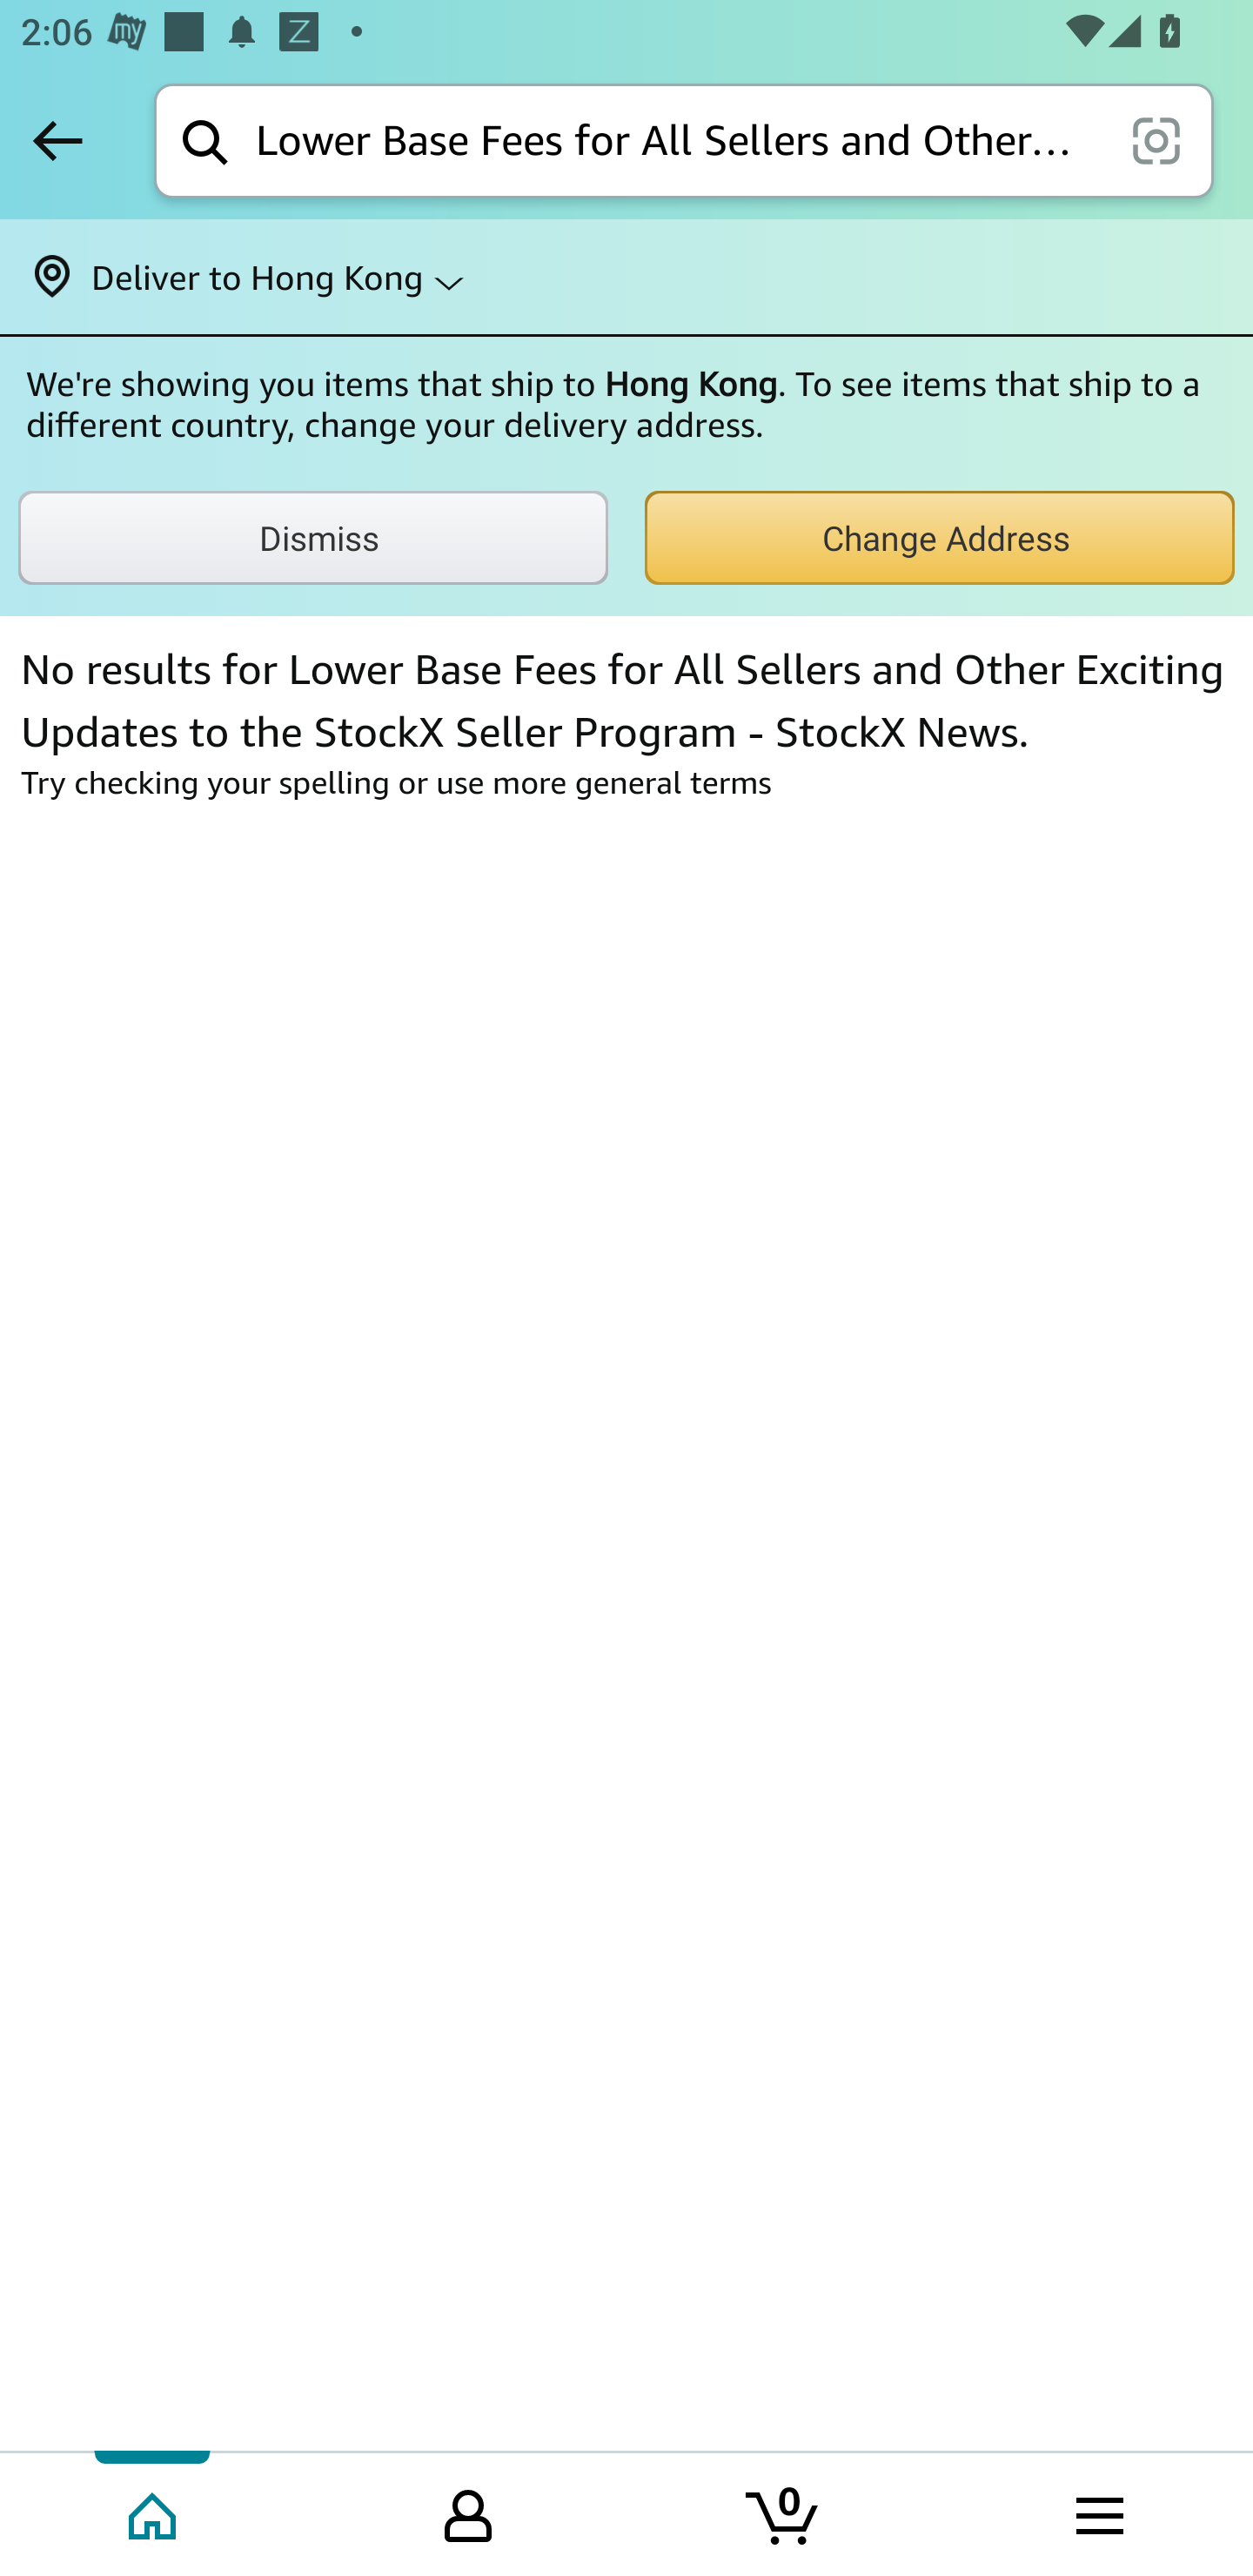  What do you see at coordinates (626, 277) in the screenshot?
I see `Deliver to Hong Kong ⌵` at bounding box center [626, 277].